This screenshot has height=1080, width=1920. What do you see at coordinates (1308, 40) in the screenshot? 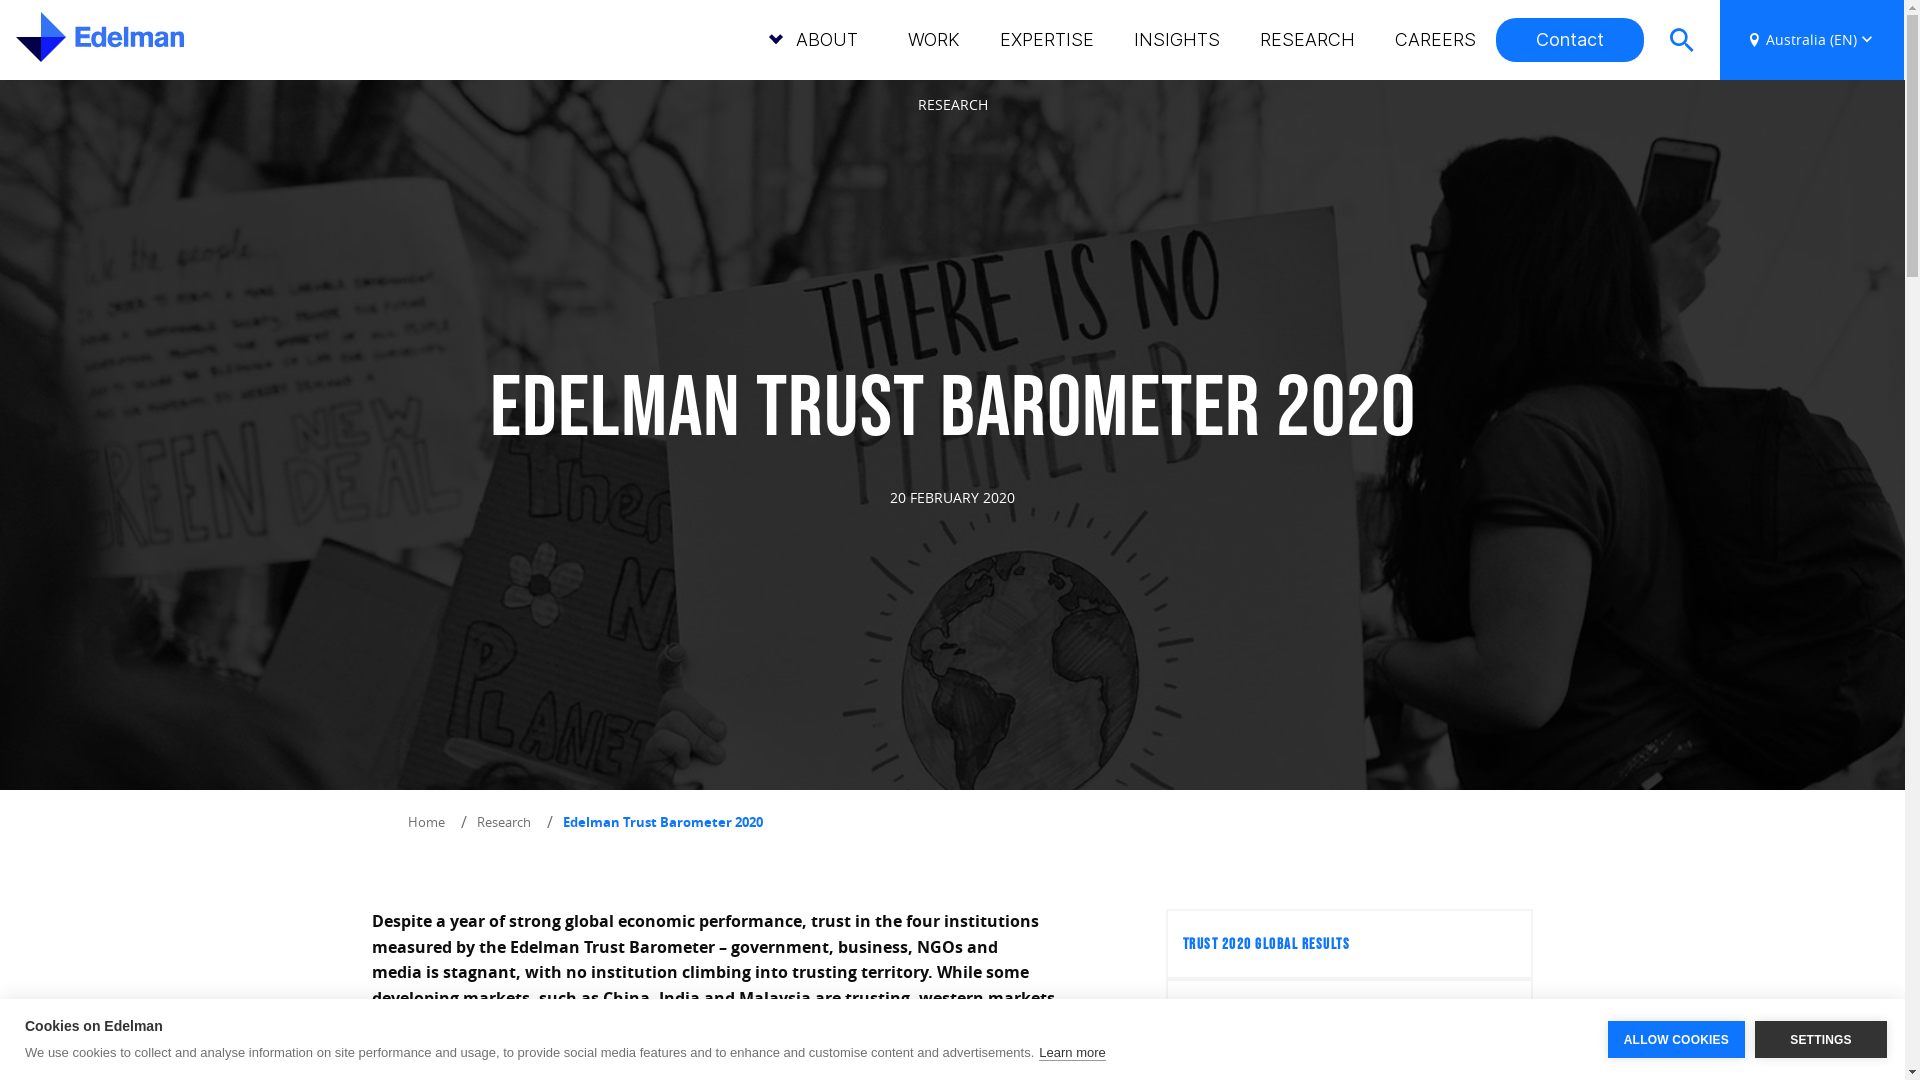
I see `RESEARCH` at bounding box center [1308, 40].